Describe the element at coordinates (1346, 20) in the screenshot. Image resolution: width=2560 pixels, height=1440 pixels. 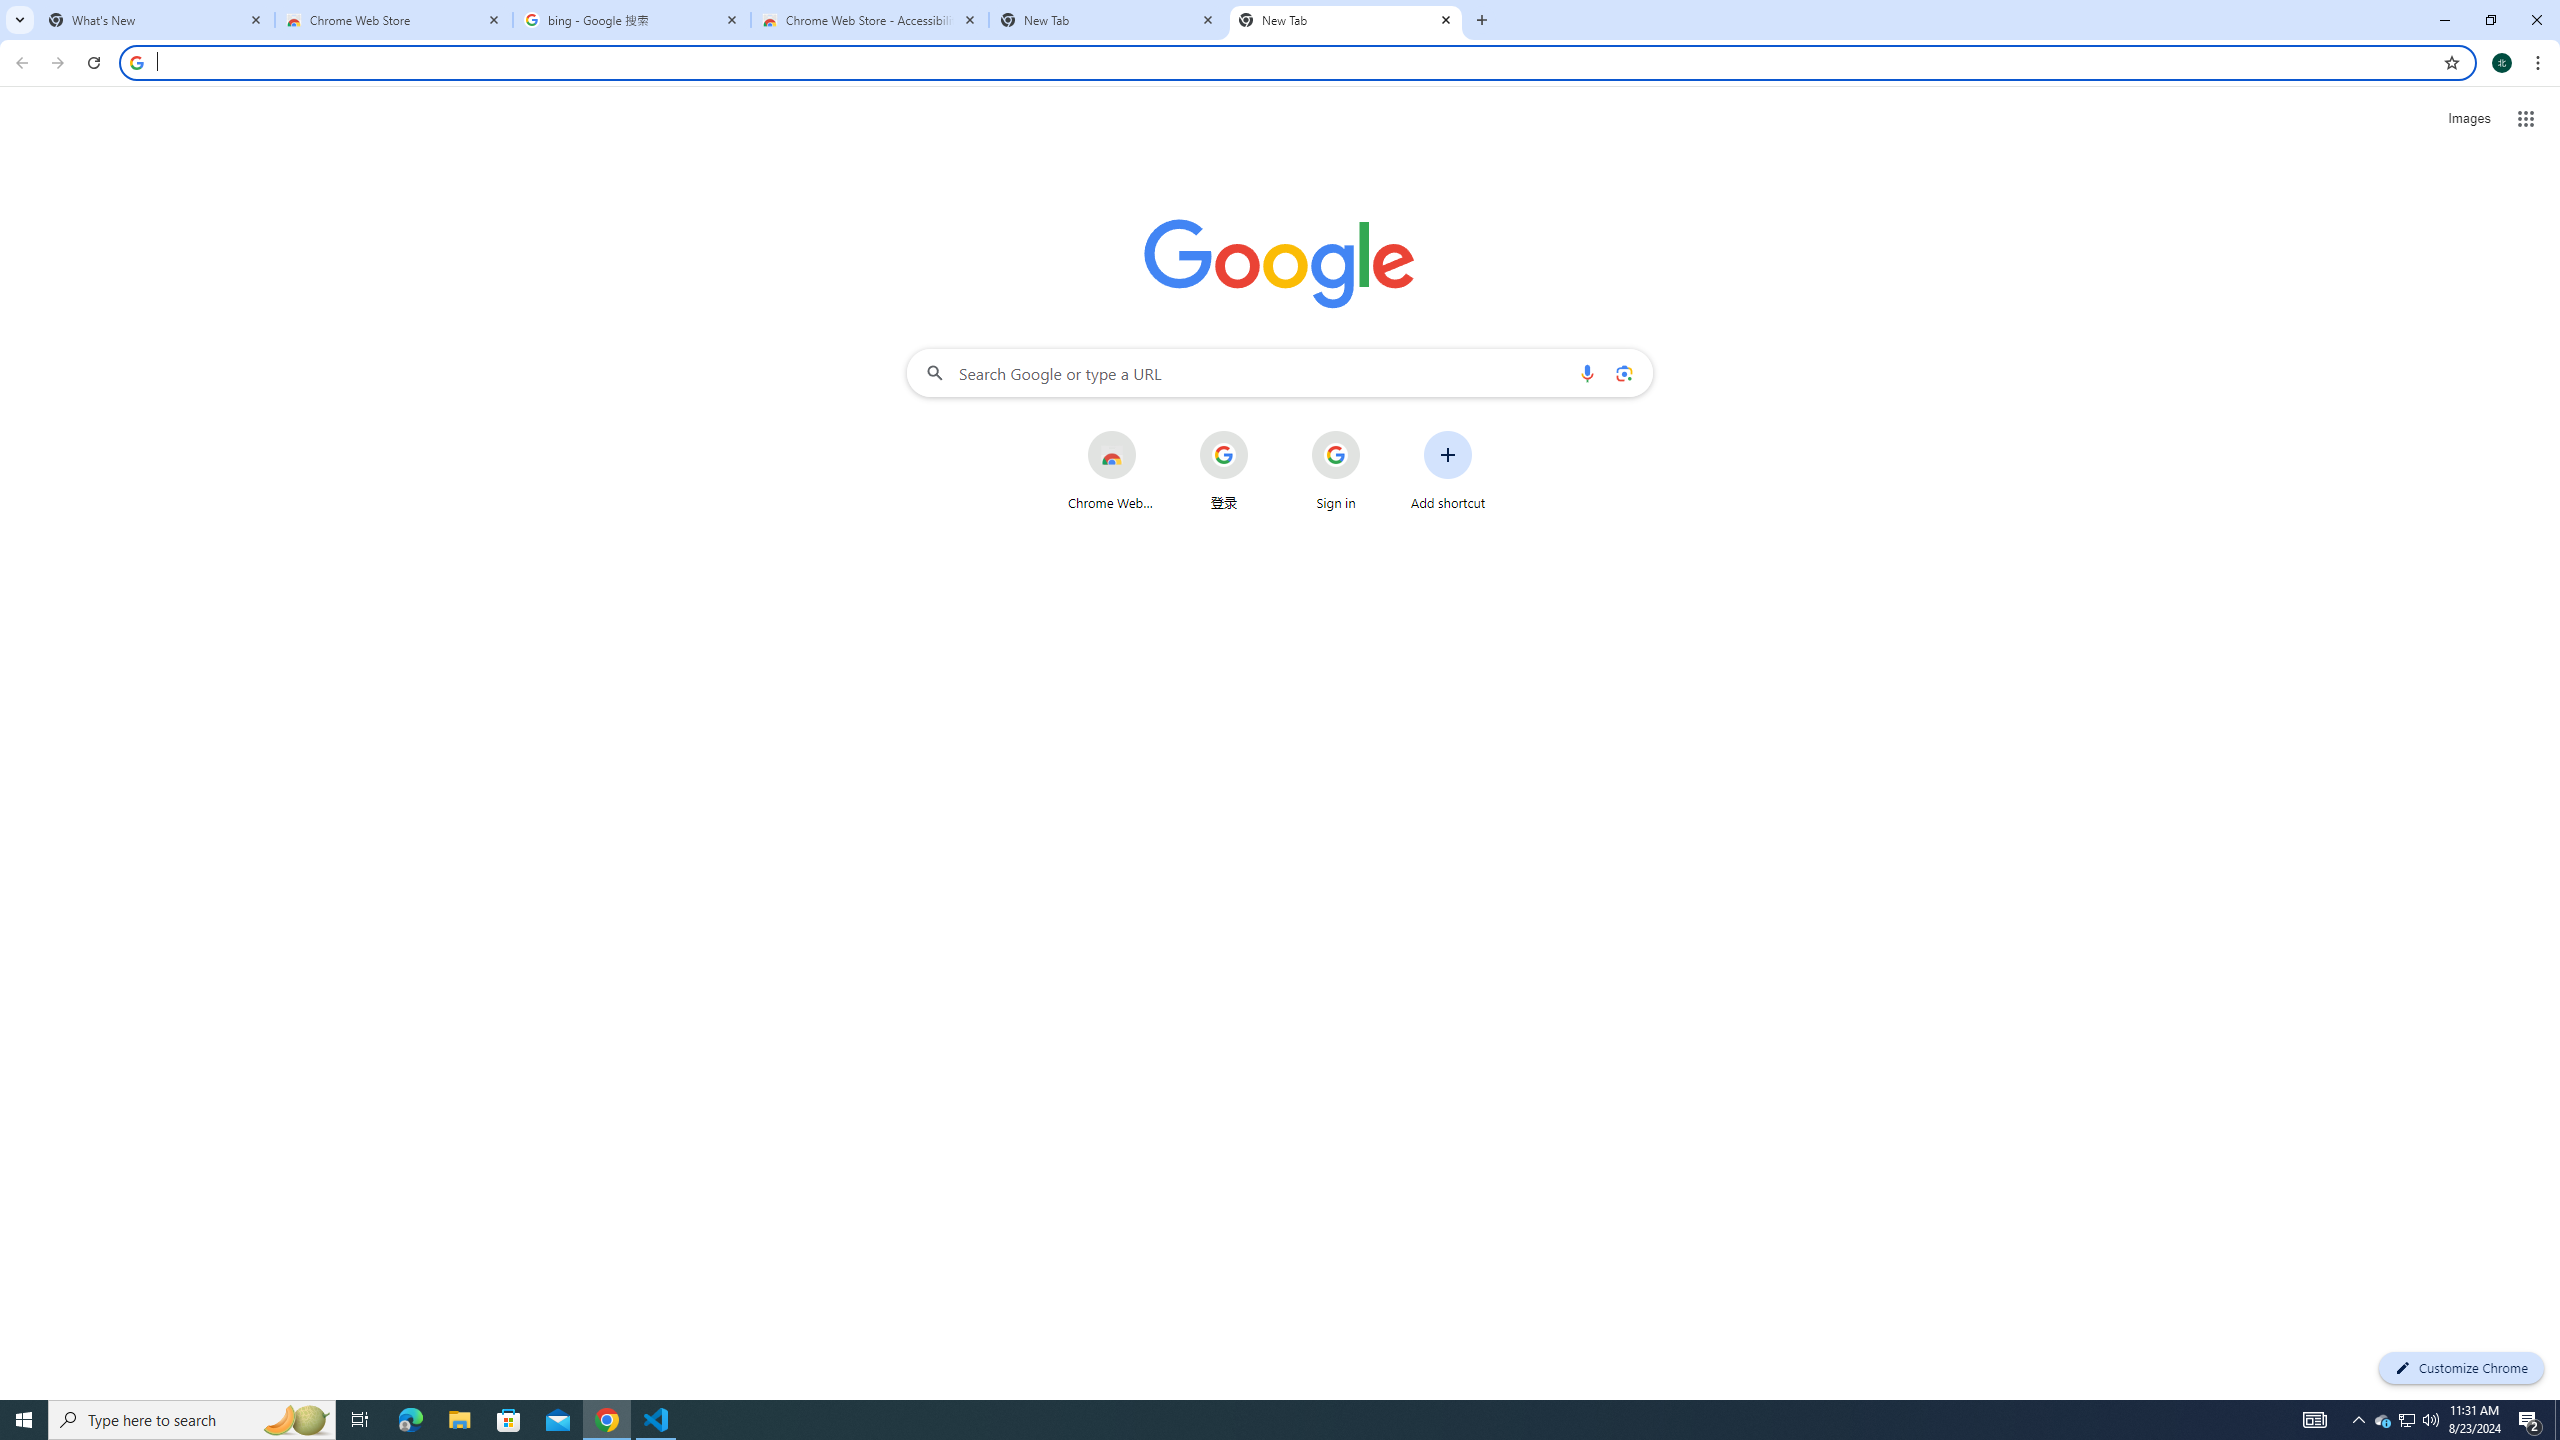
I see `New Tab` at that location.